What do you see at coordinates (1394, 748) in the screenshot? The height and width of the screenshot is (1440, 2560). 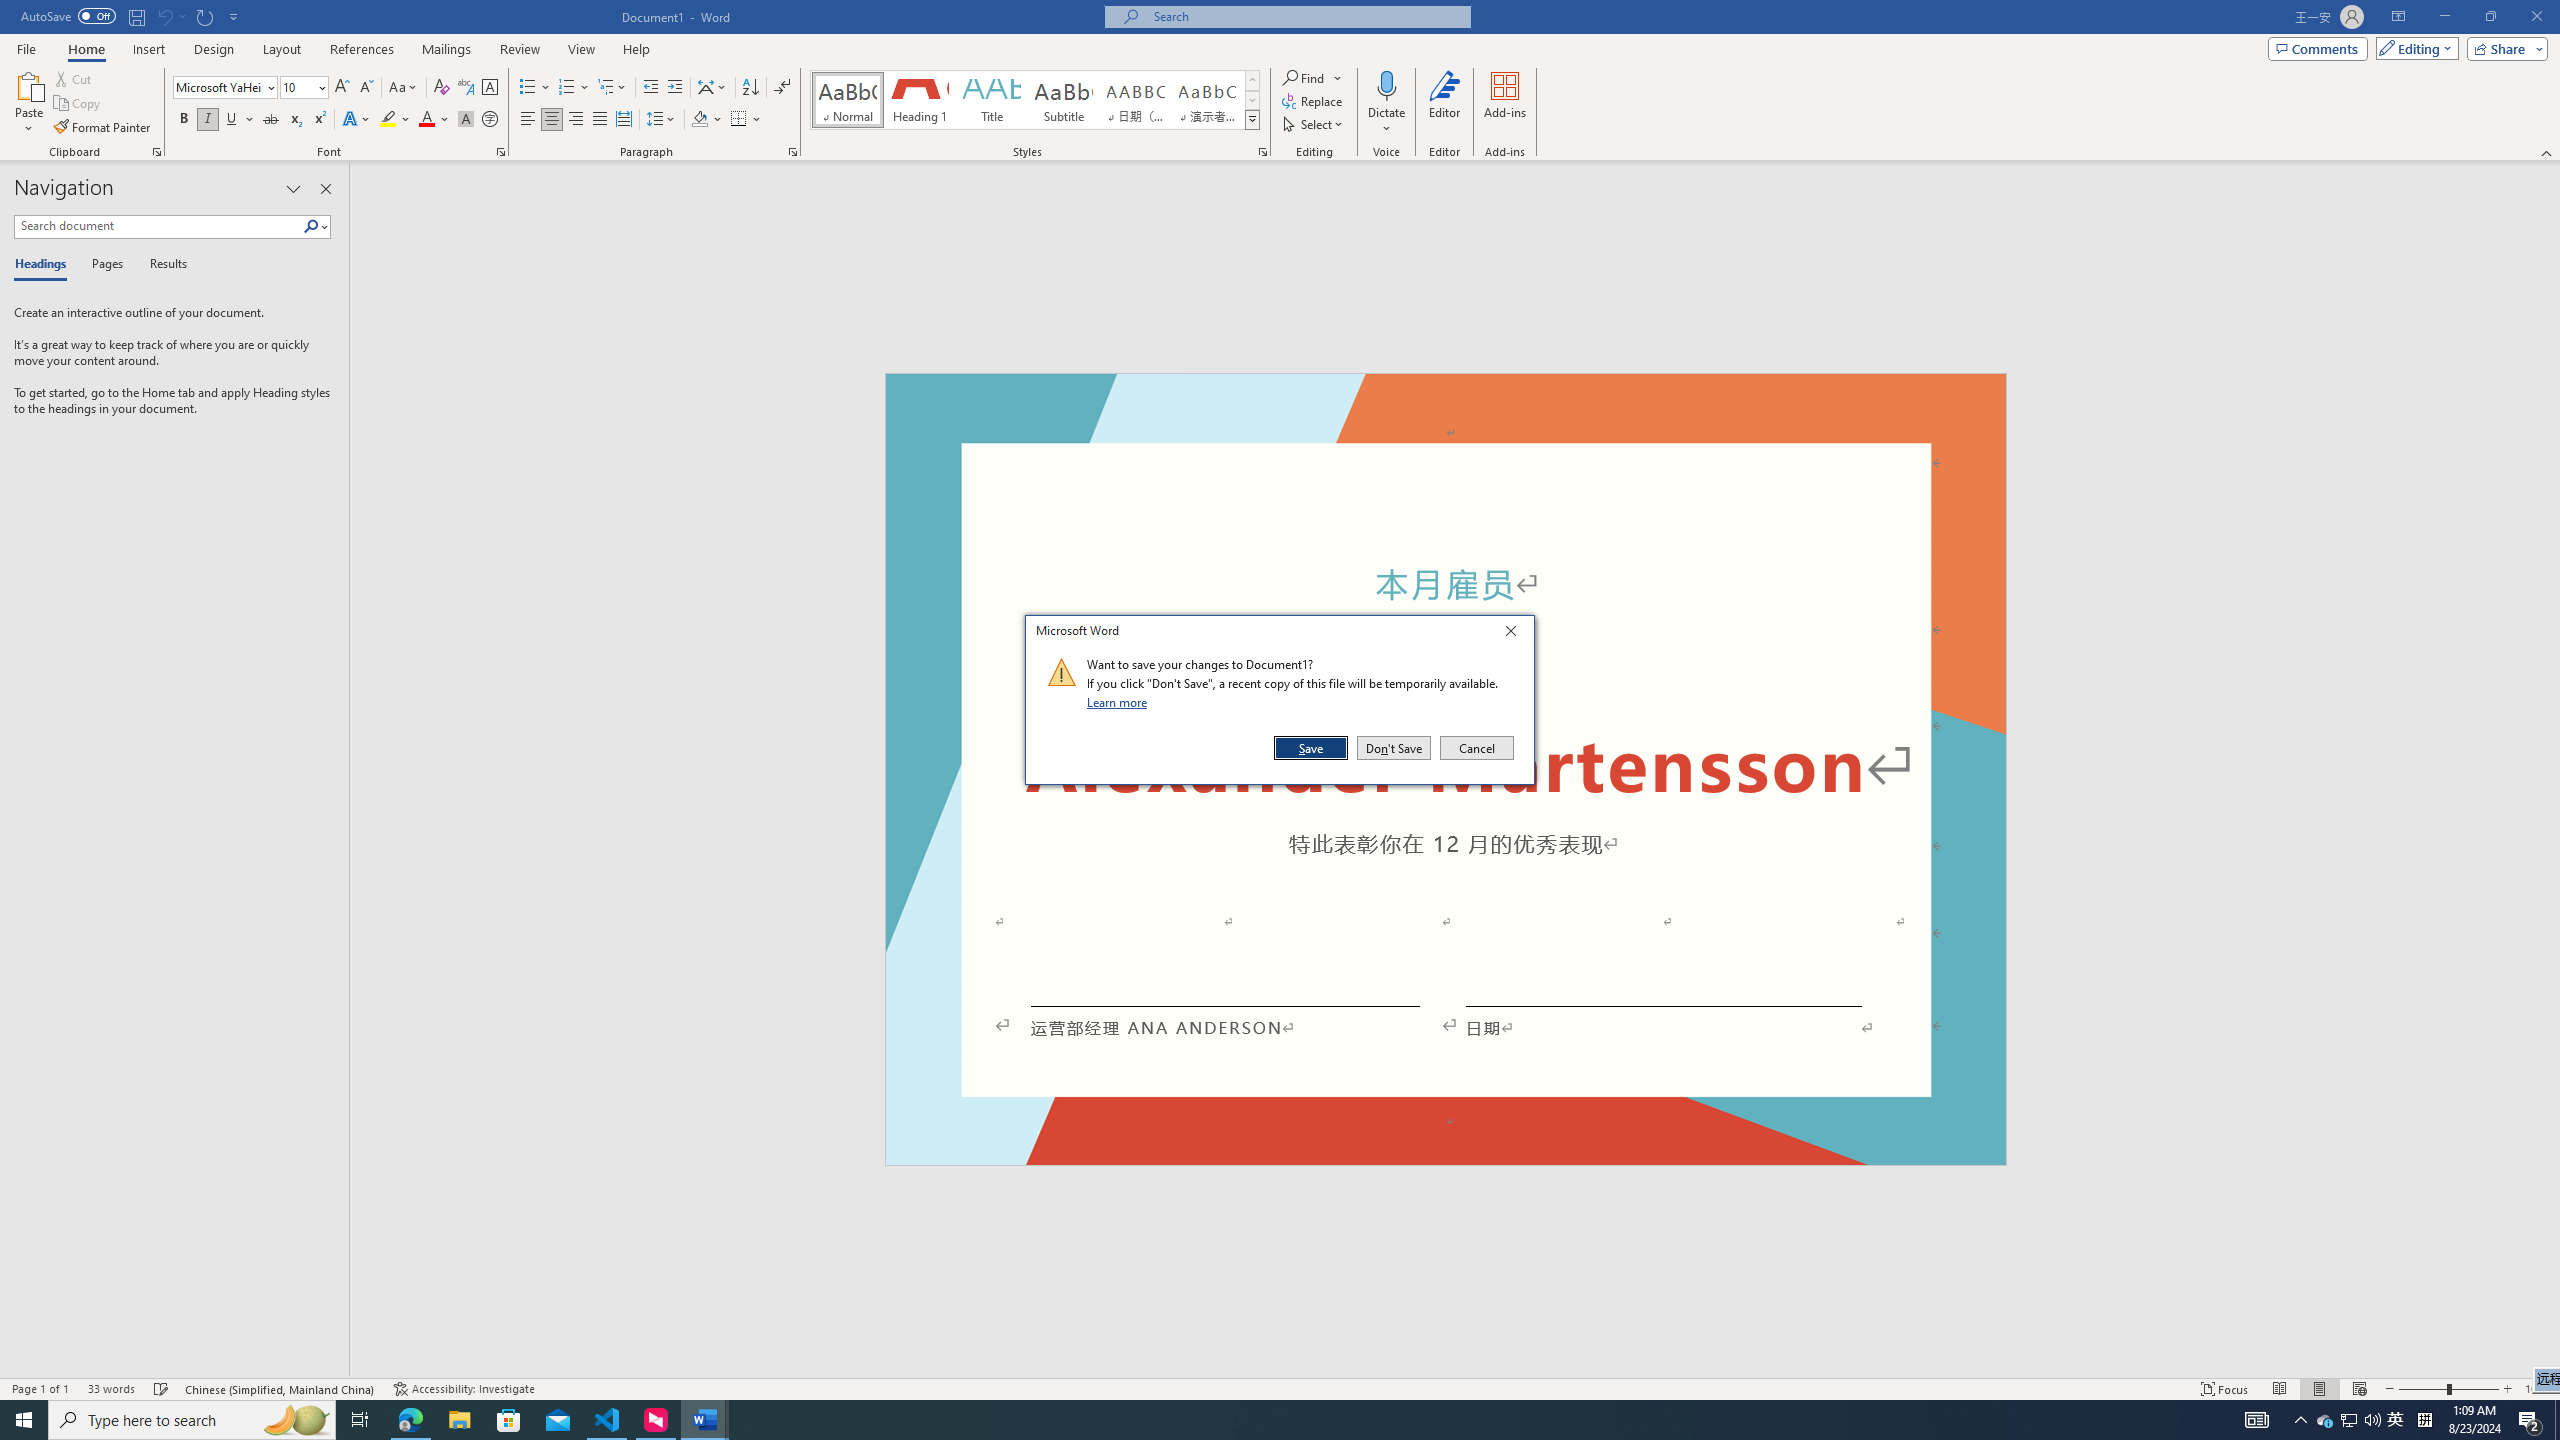 I see `Don't Save` at bounding box center [1394, 748].